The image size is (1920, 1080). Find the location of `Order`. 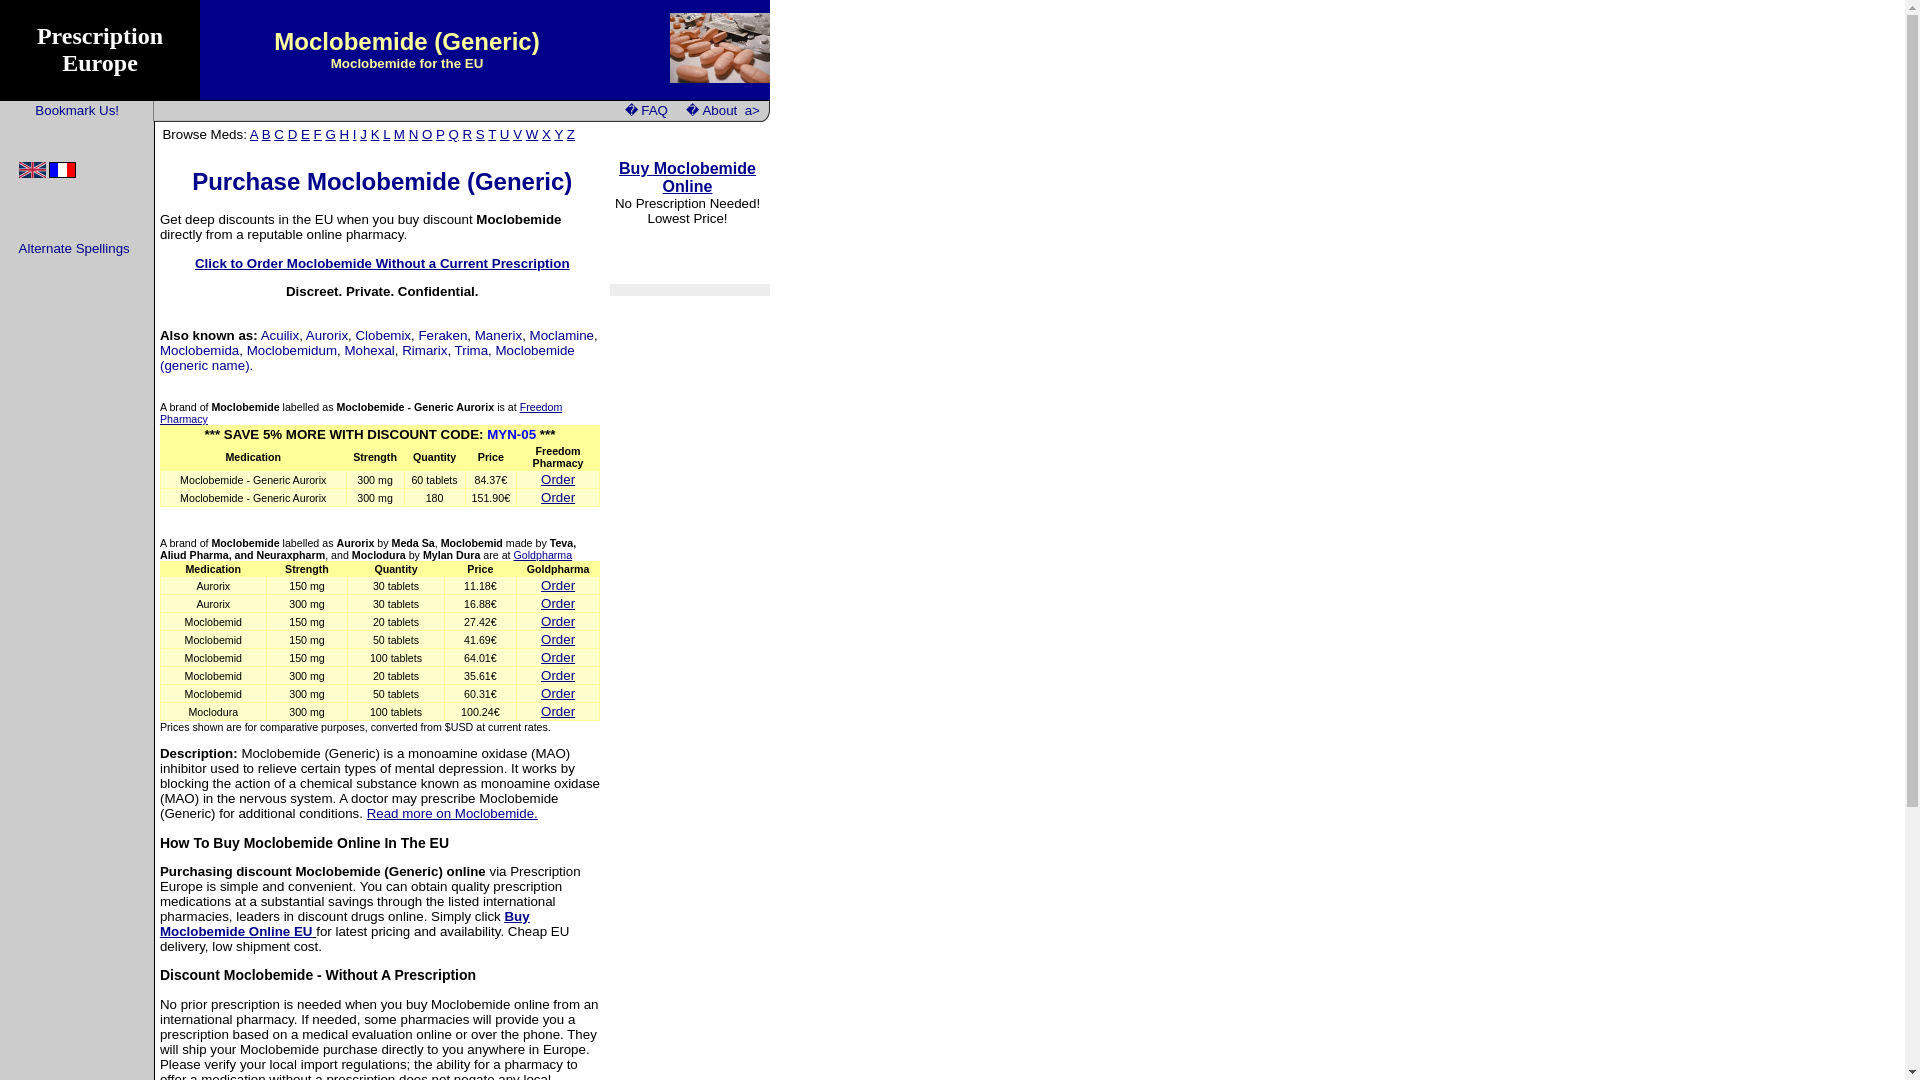

Order is located at coordinates (558, 479).